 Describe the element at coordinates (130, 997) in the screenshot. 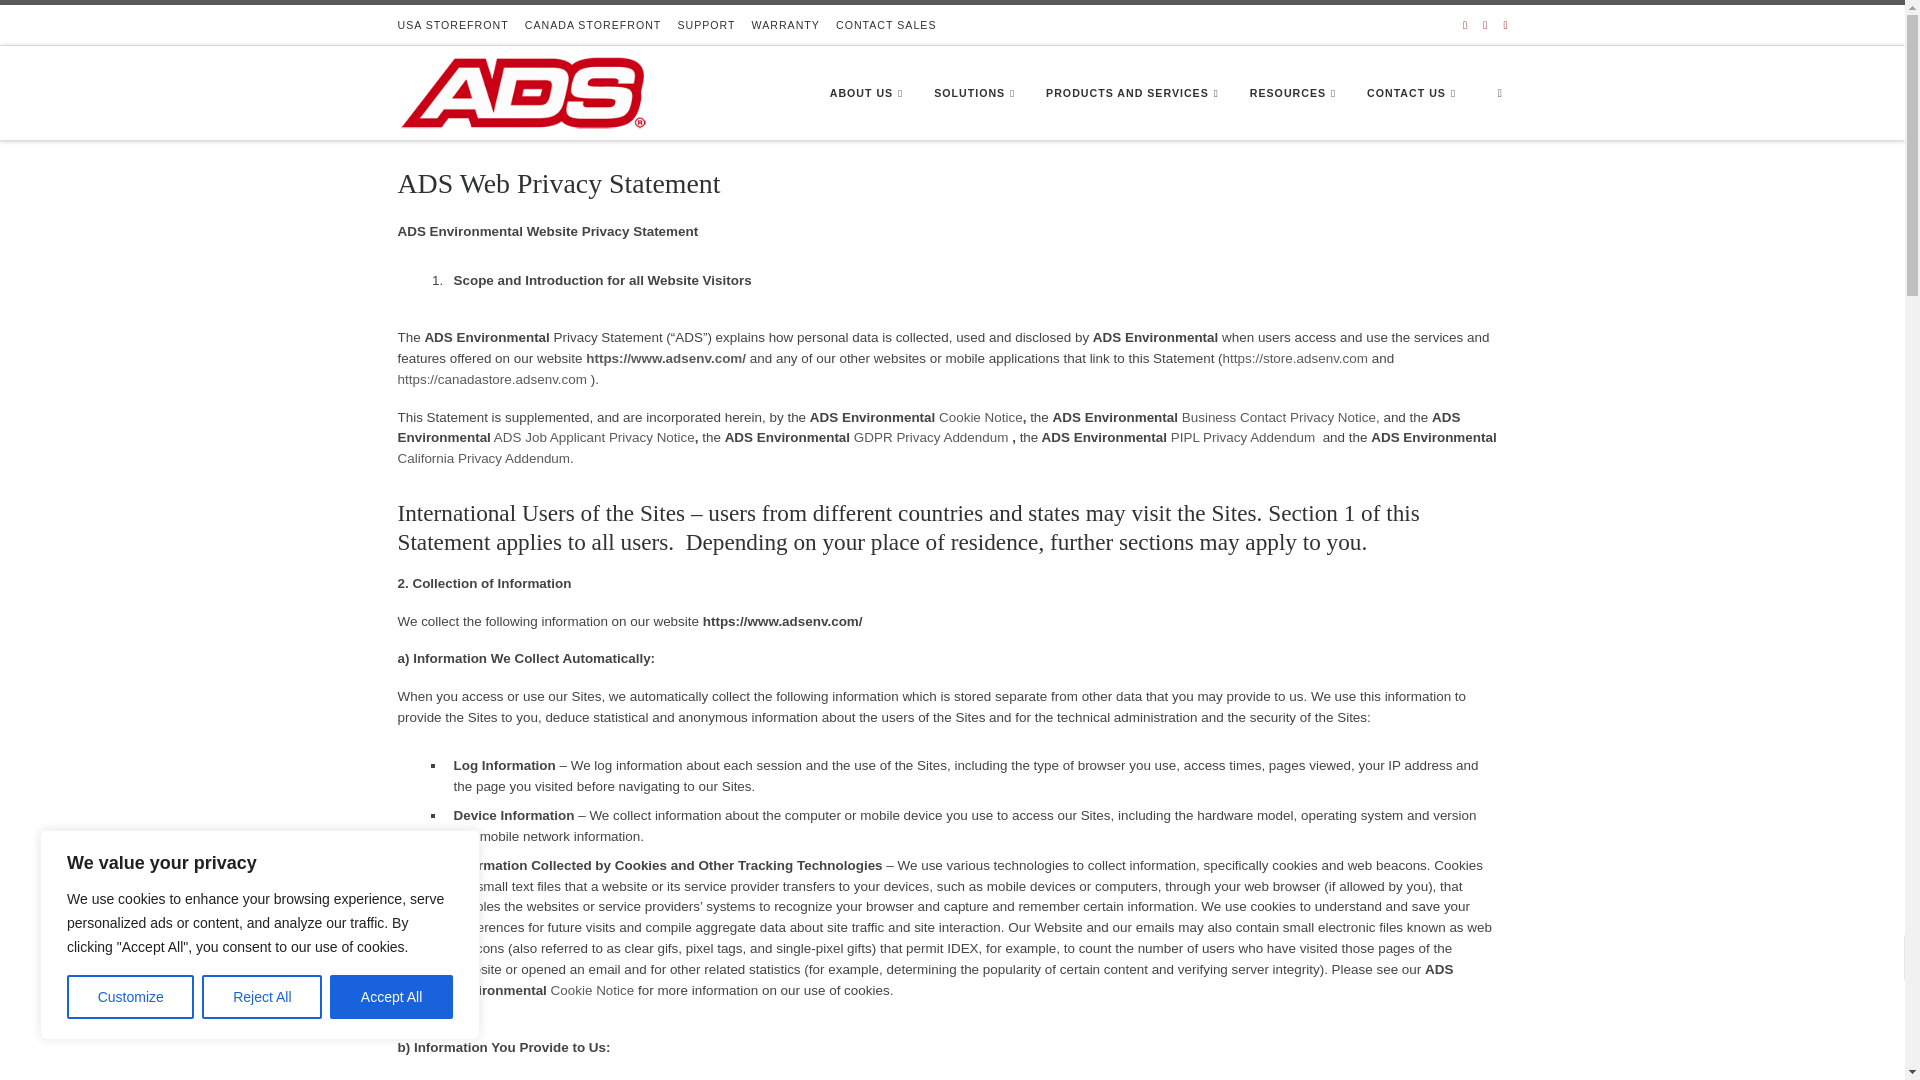

I see `Customize` at that location.